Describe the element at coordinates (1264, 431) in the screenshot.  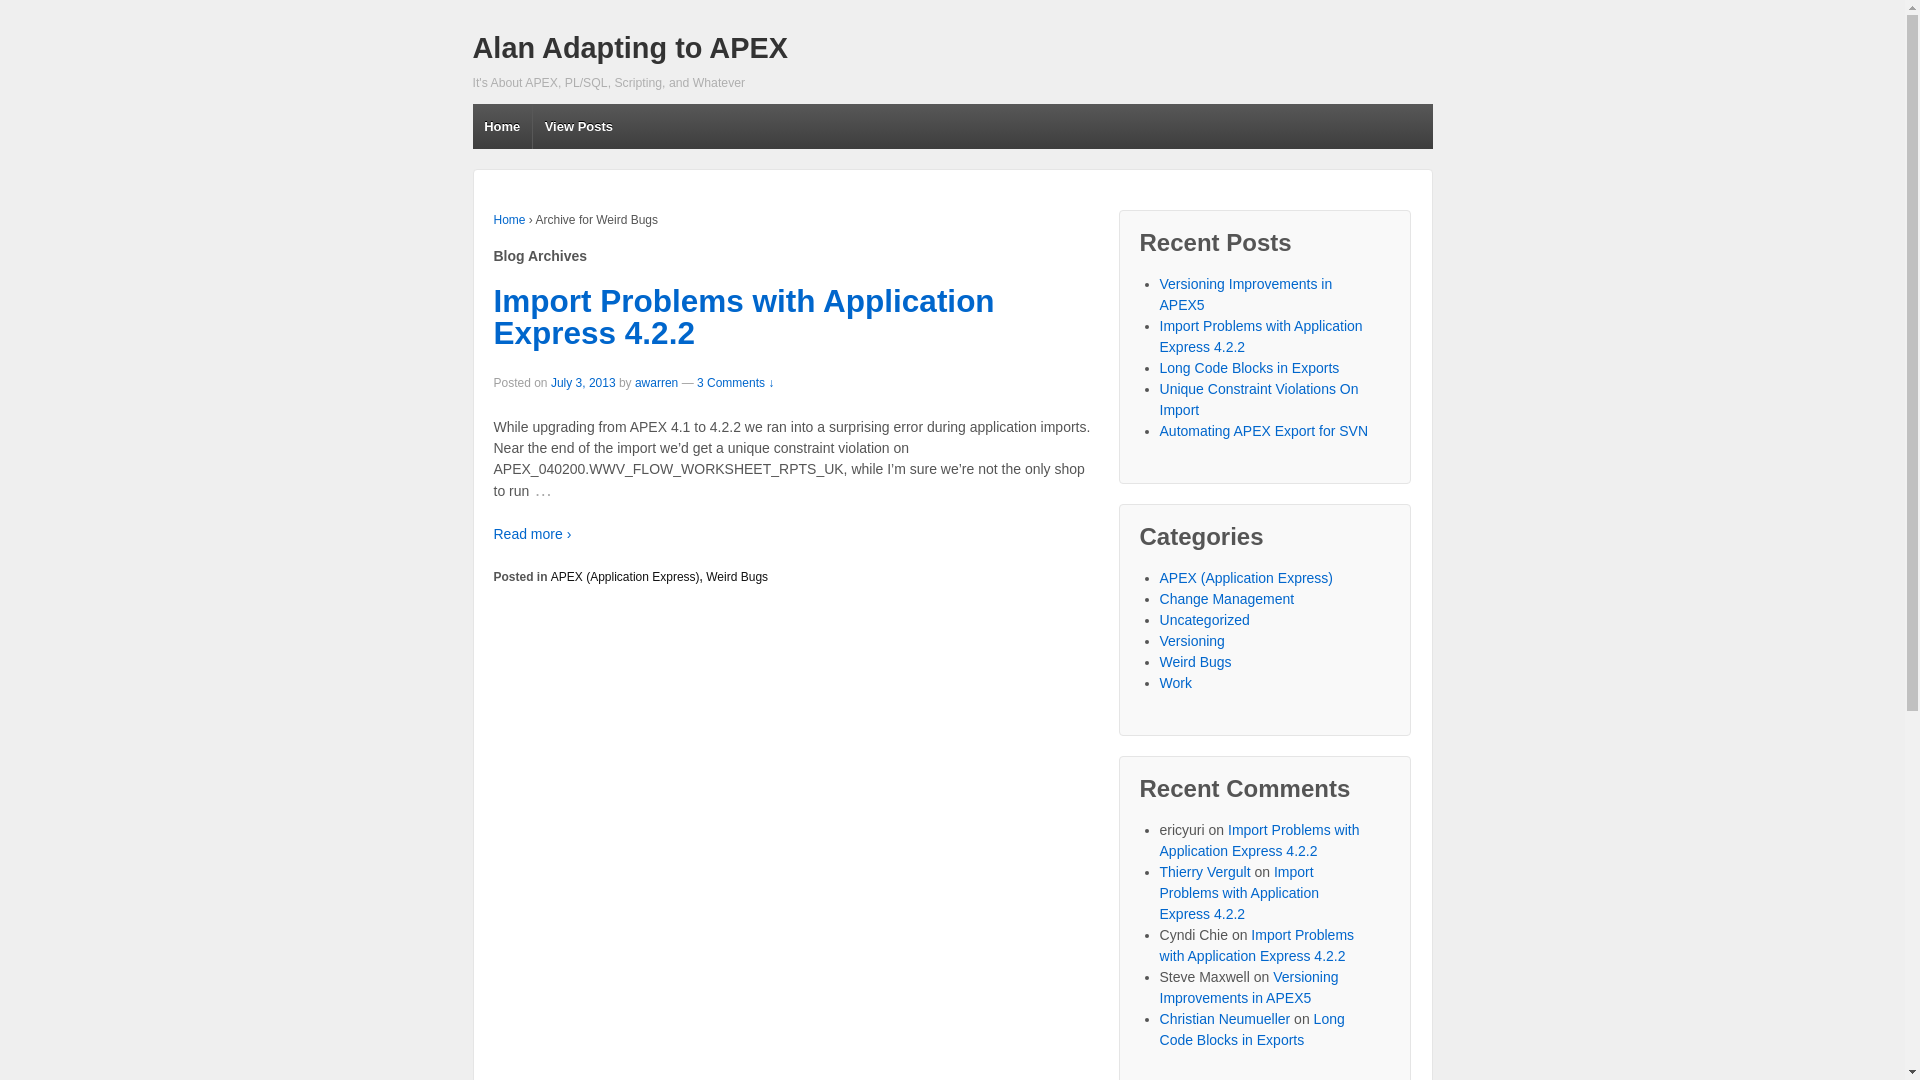
I see `Automating APEX Export for SVN` at that location.